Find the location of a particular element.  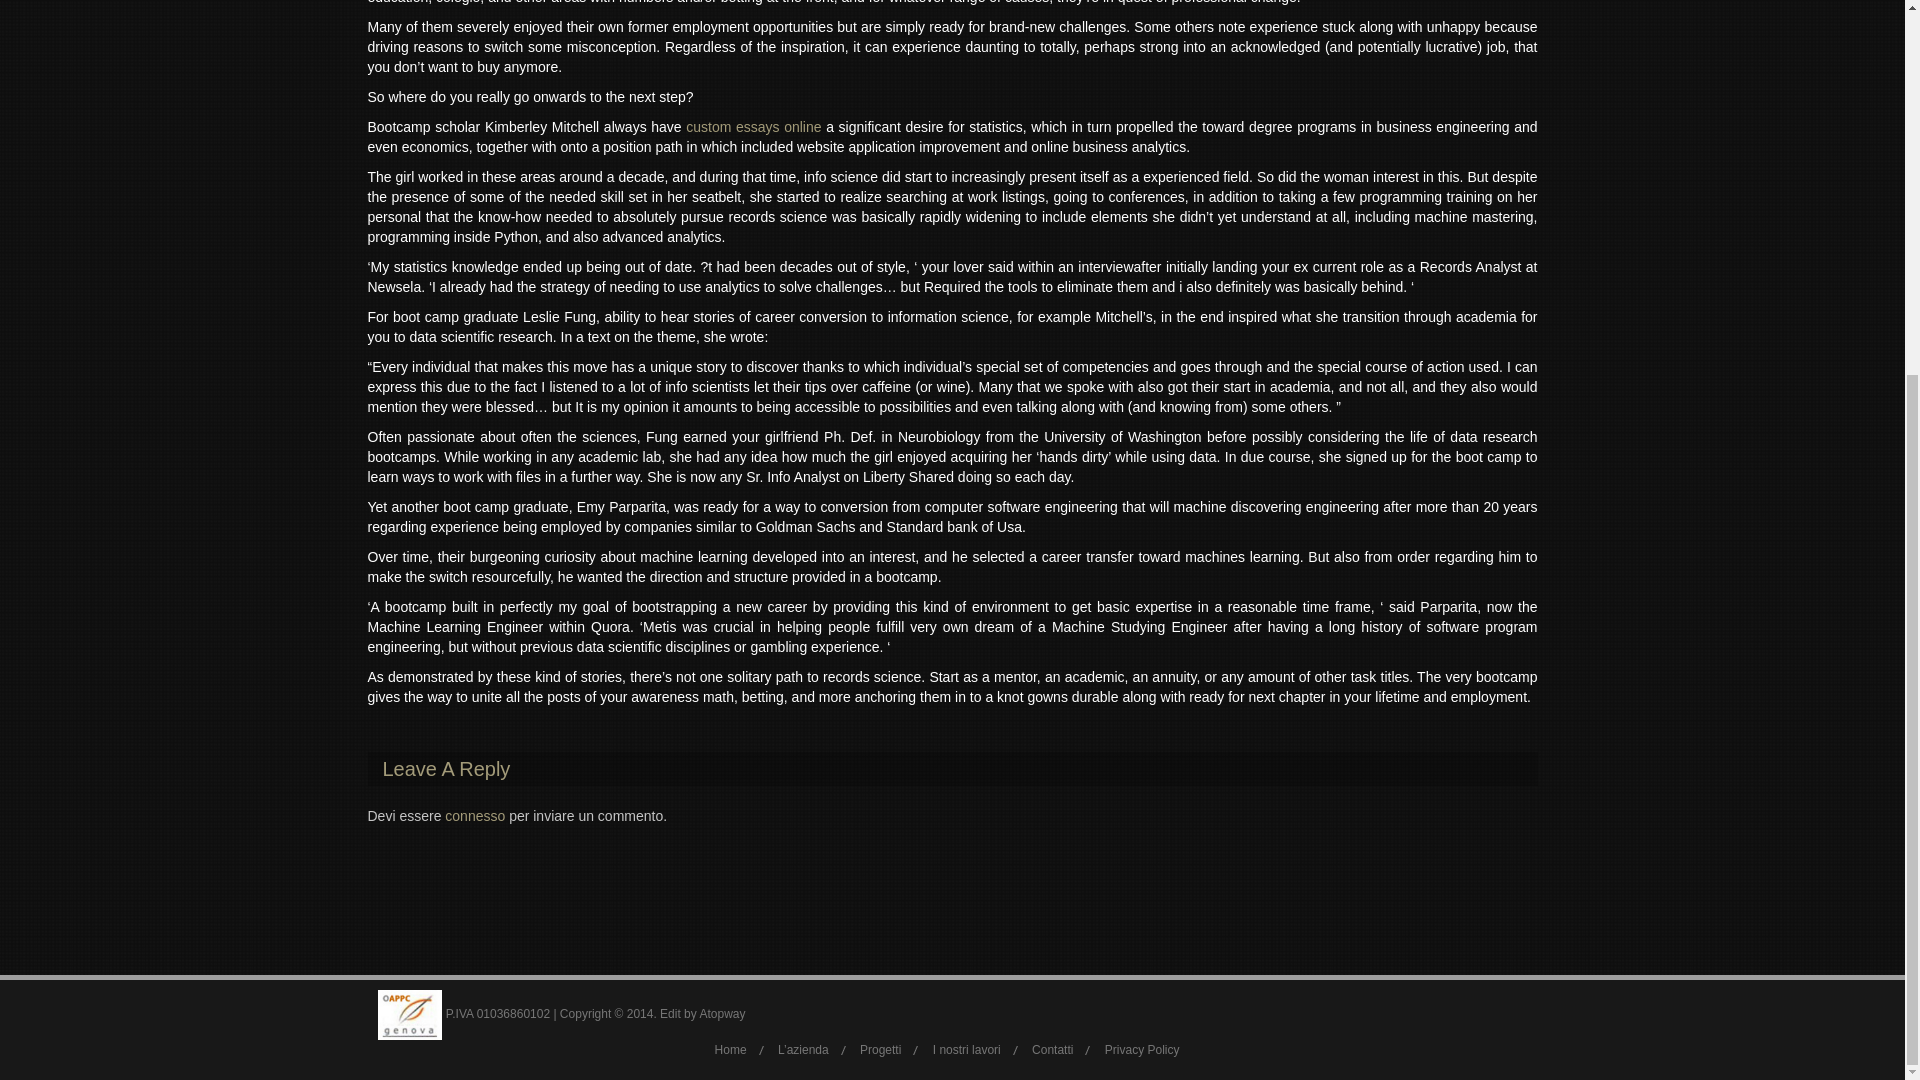

Privacy Policy is located at coordinates (1142, 1050).